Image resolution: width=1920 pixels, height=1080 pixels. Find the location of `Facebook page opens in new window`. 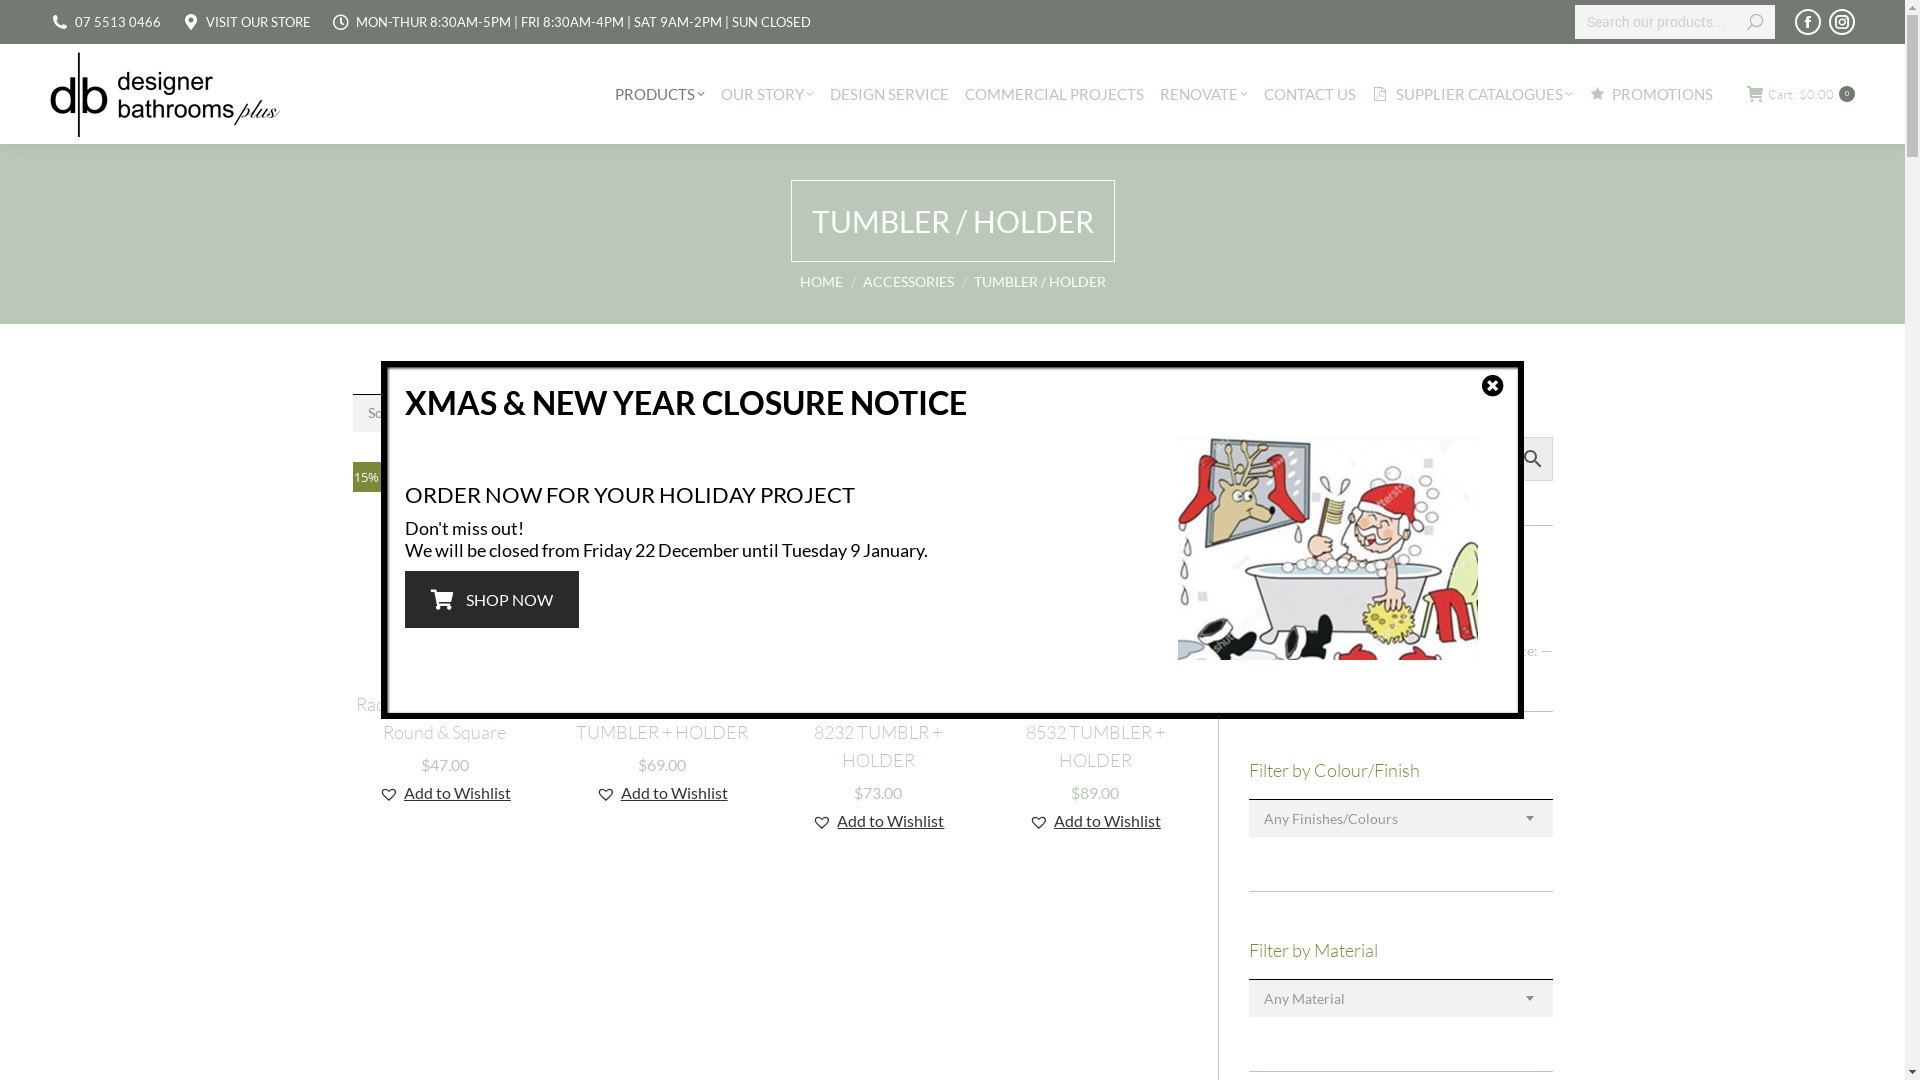

Facebook page opens in new window is located at coordinates (1808, 22).